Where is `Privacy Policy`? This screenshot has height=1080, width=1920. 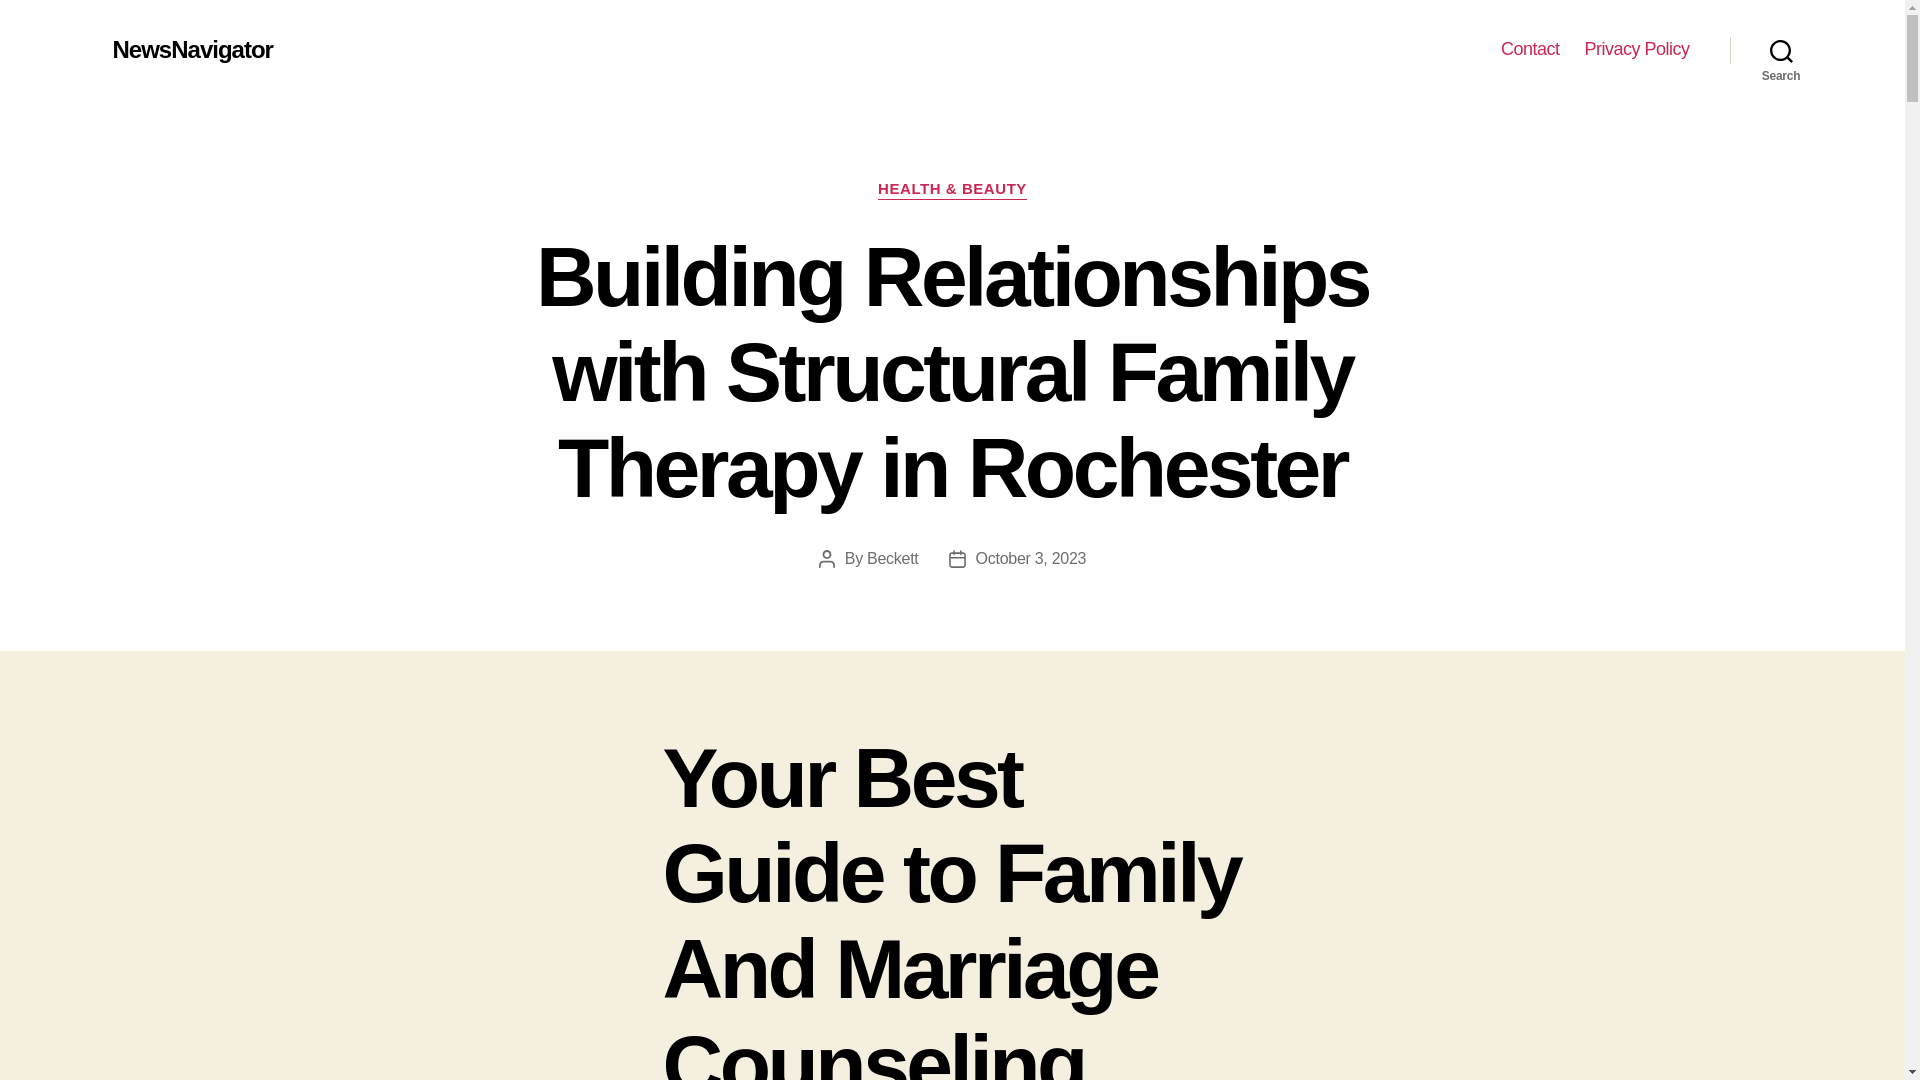
Privacy Policy is located at coordinates (1636, 49).